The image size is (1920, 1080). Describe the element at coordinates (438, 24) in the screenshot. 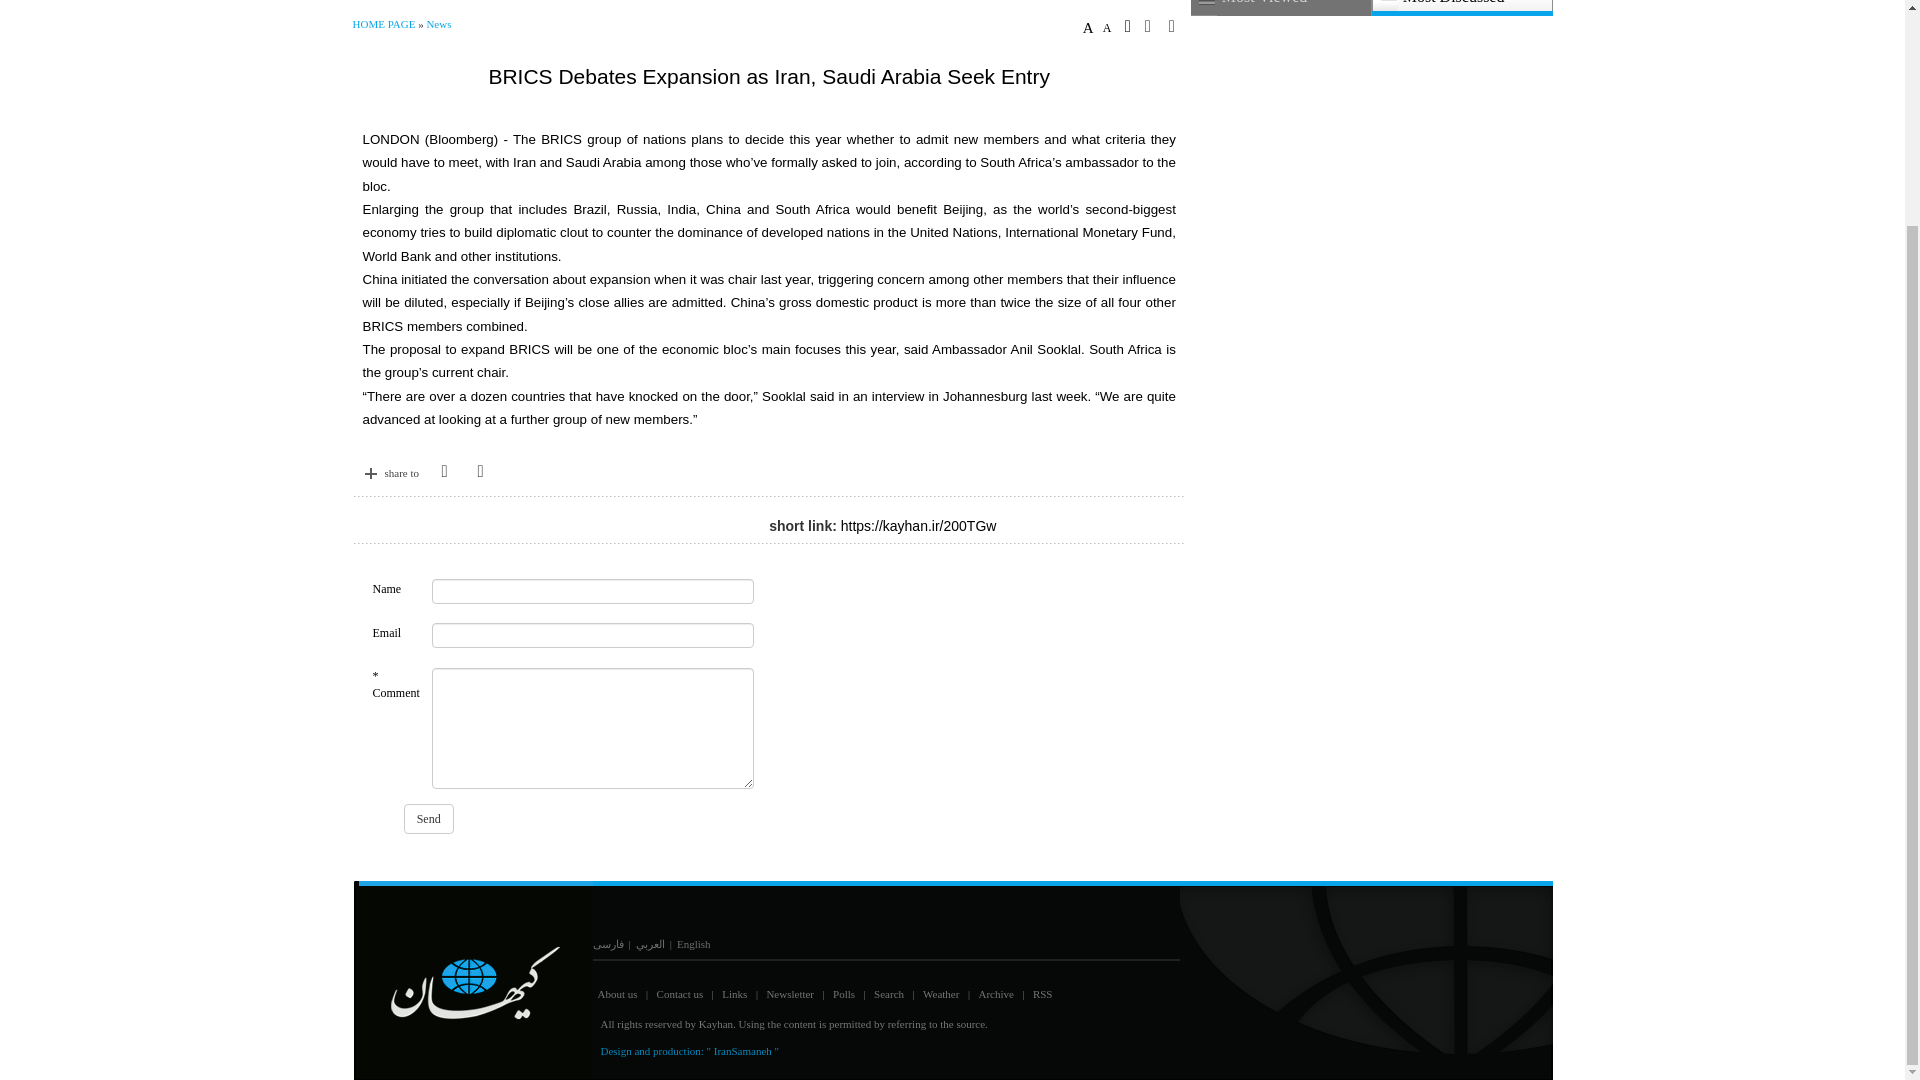

I see `News` at that location.